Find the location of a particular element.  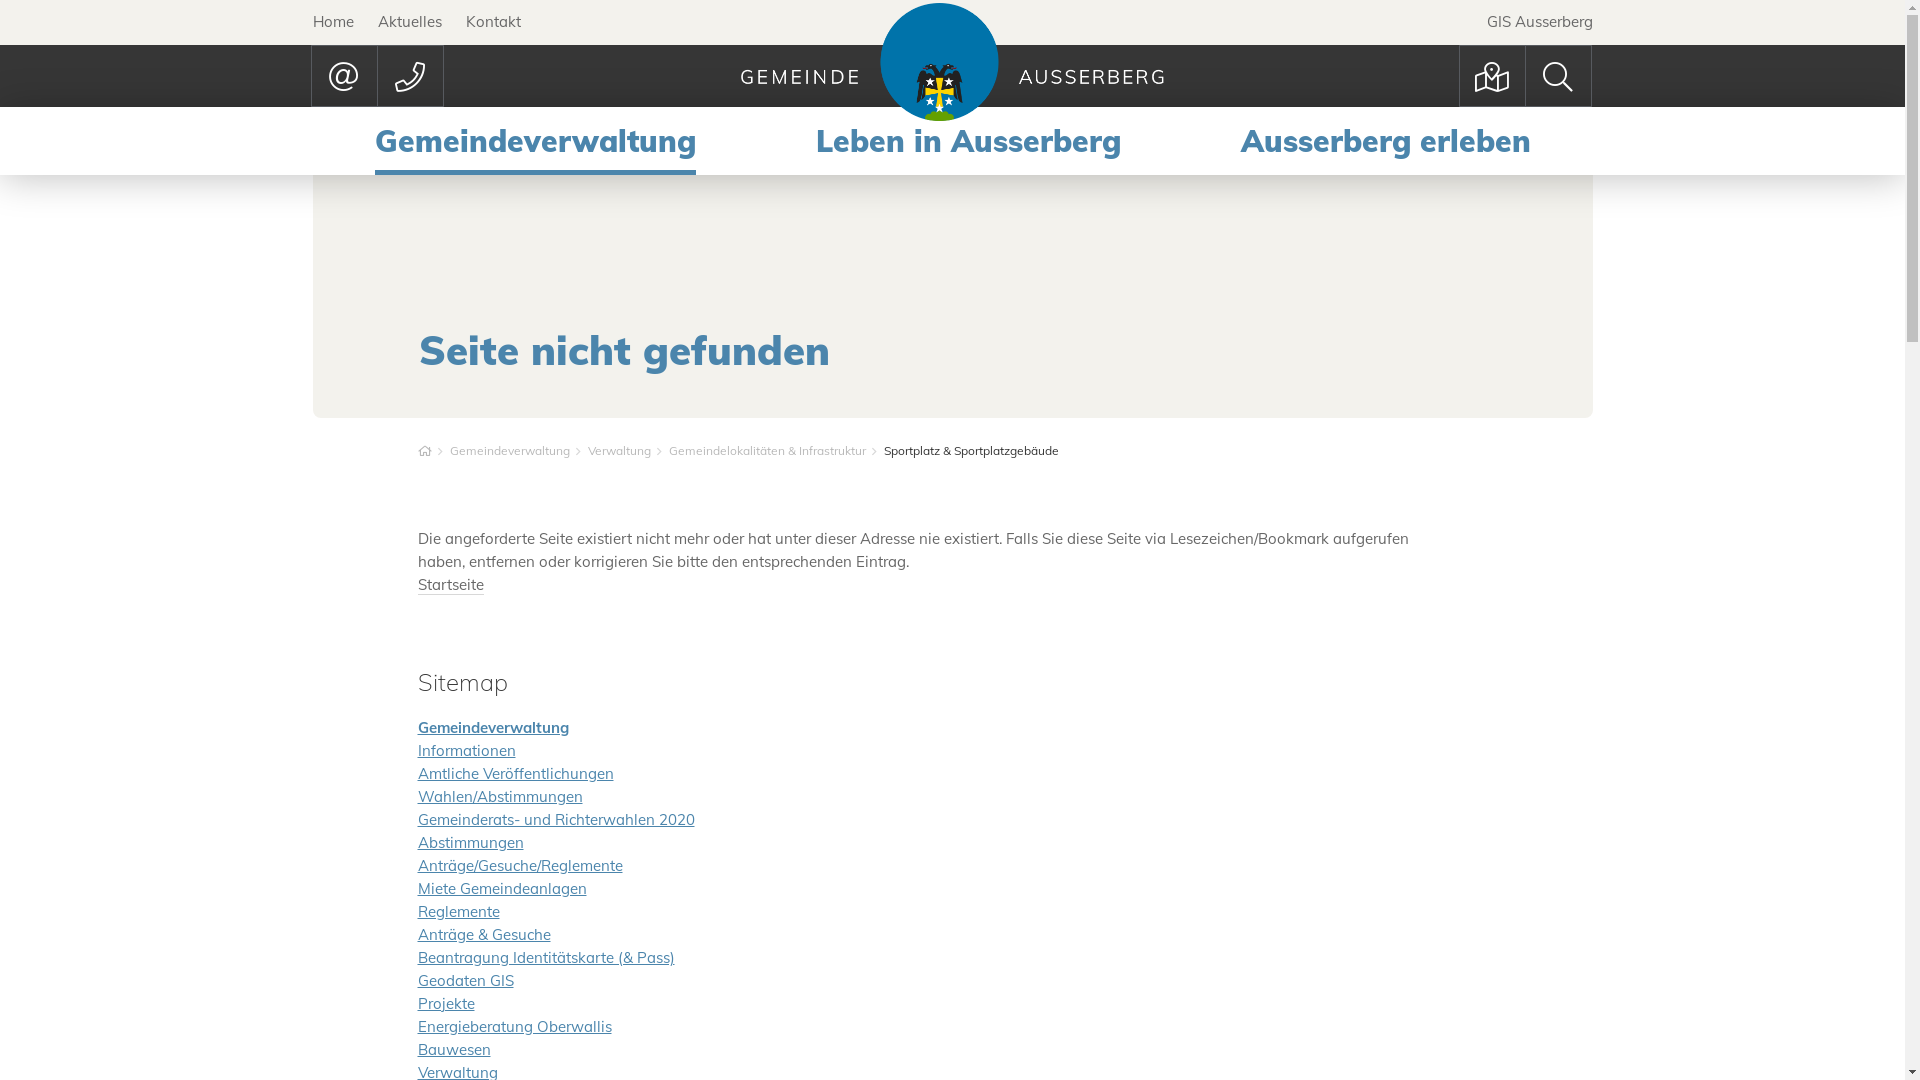

Geodaten GIS is located at coordinates (466, 980).